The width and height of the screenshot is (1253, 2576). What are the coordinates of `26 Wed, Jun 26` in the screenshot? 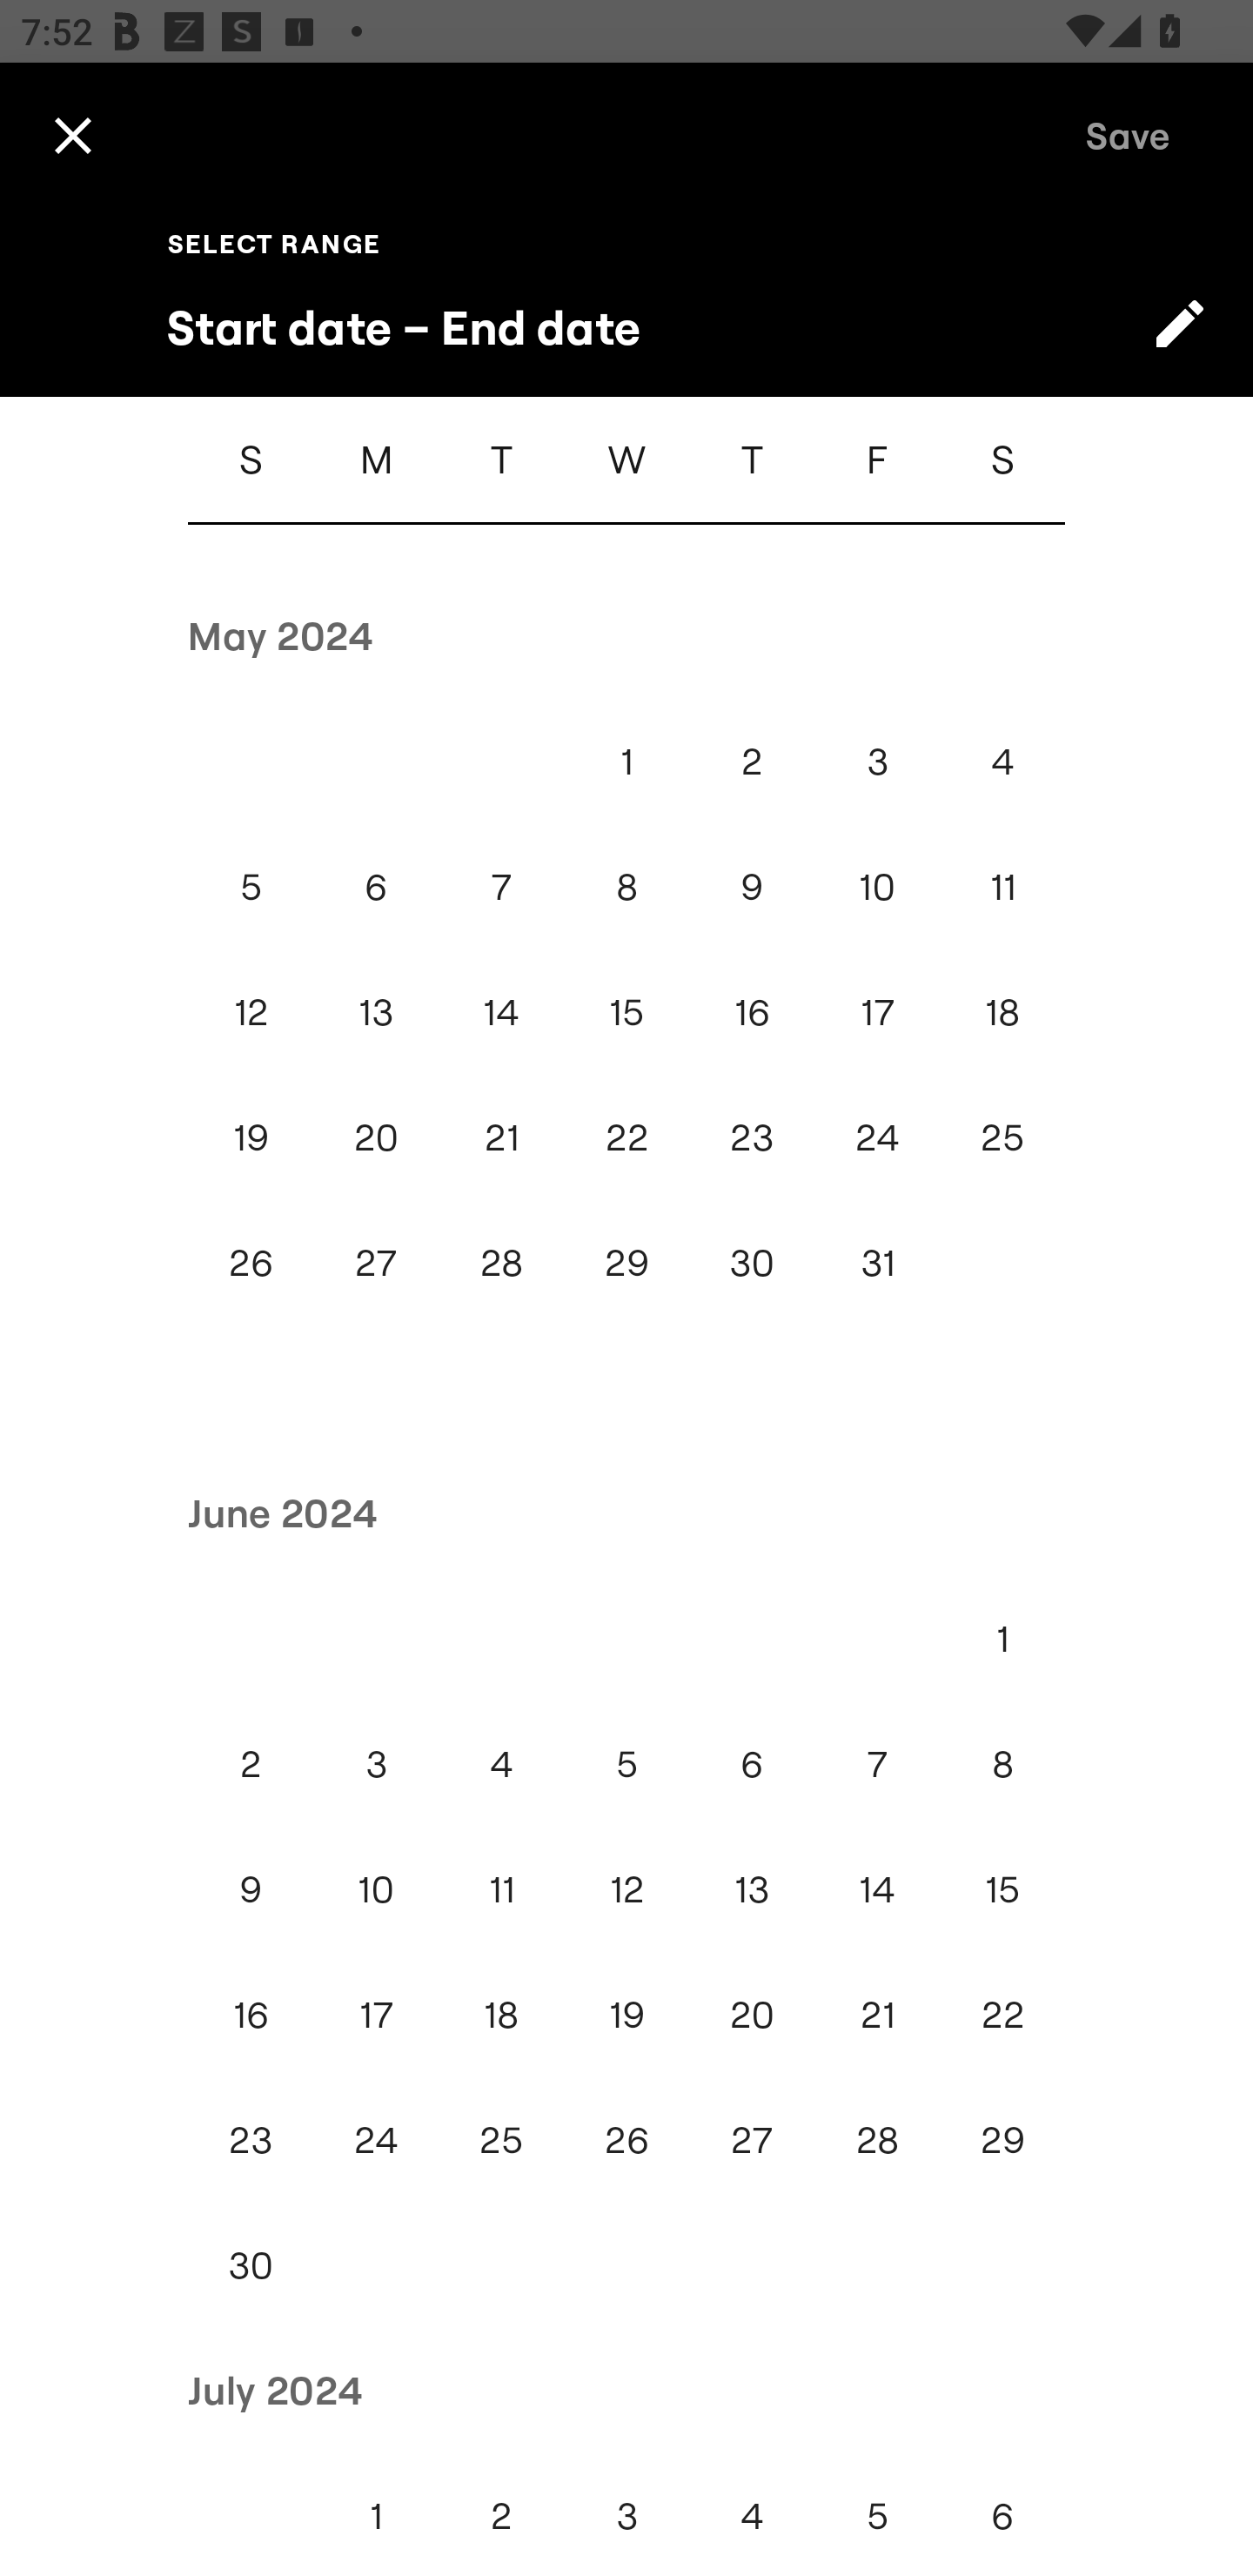 It's located at (626, 2139).